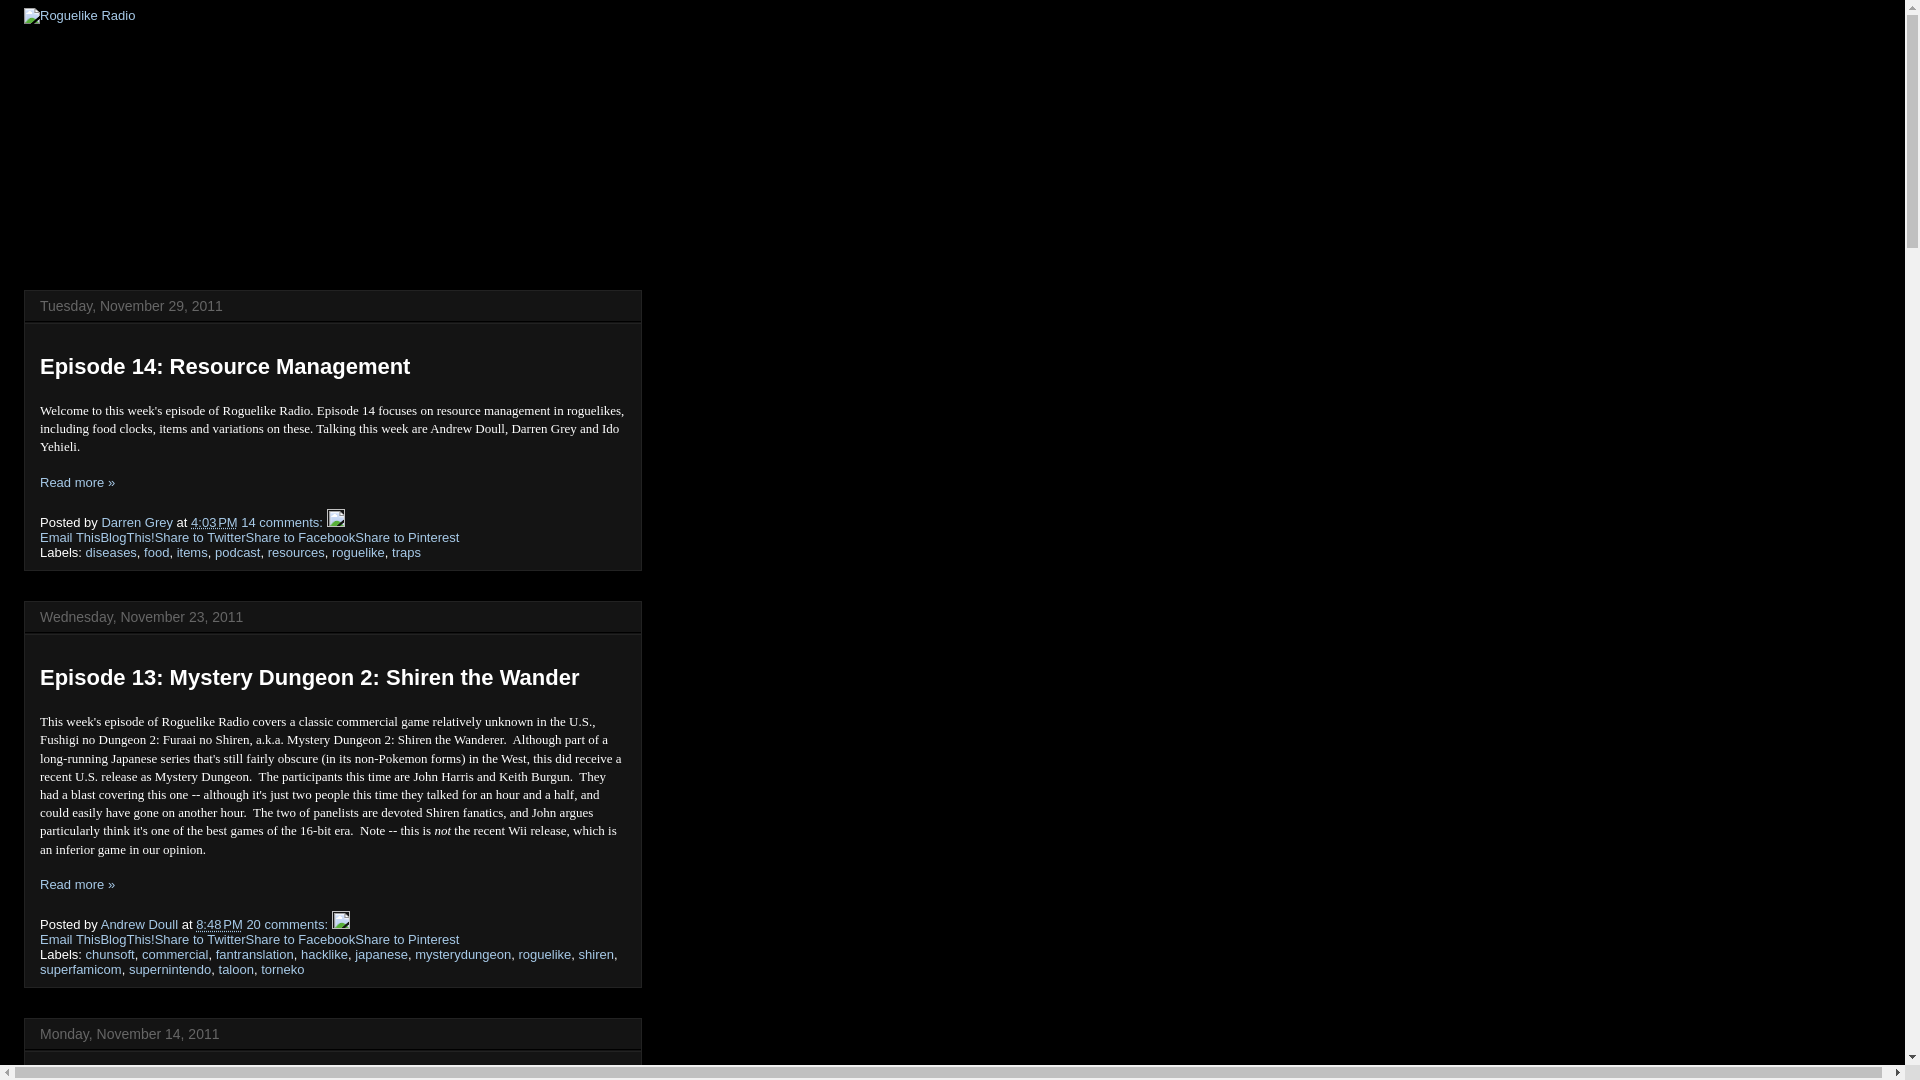  What do you see at coordinates (126, 538) in the screenshot?
I see `BlogThis!` at bounding box center [126, 538].